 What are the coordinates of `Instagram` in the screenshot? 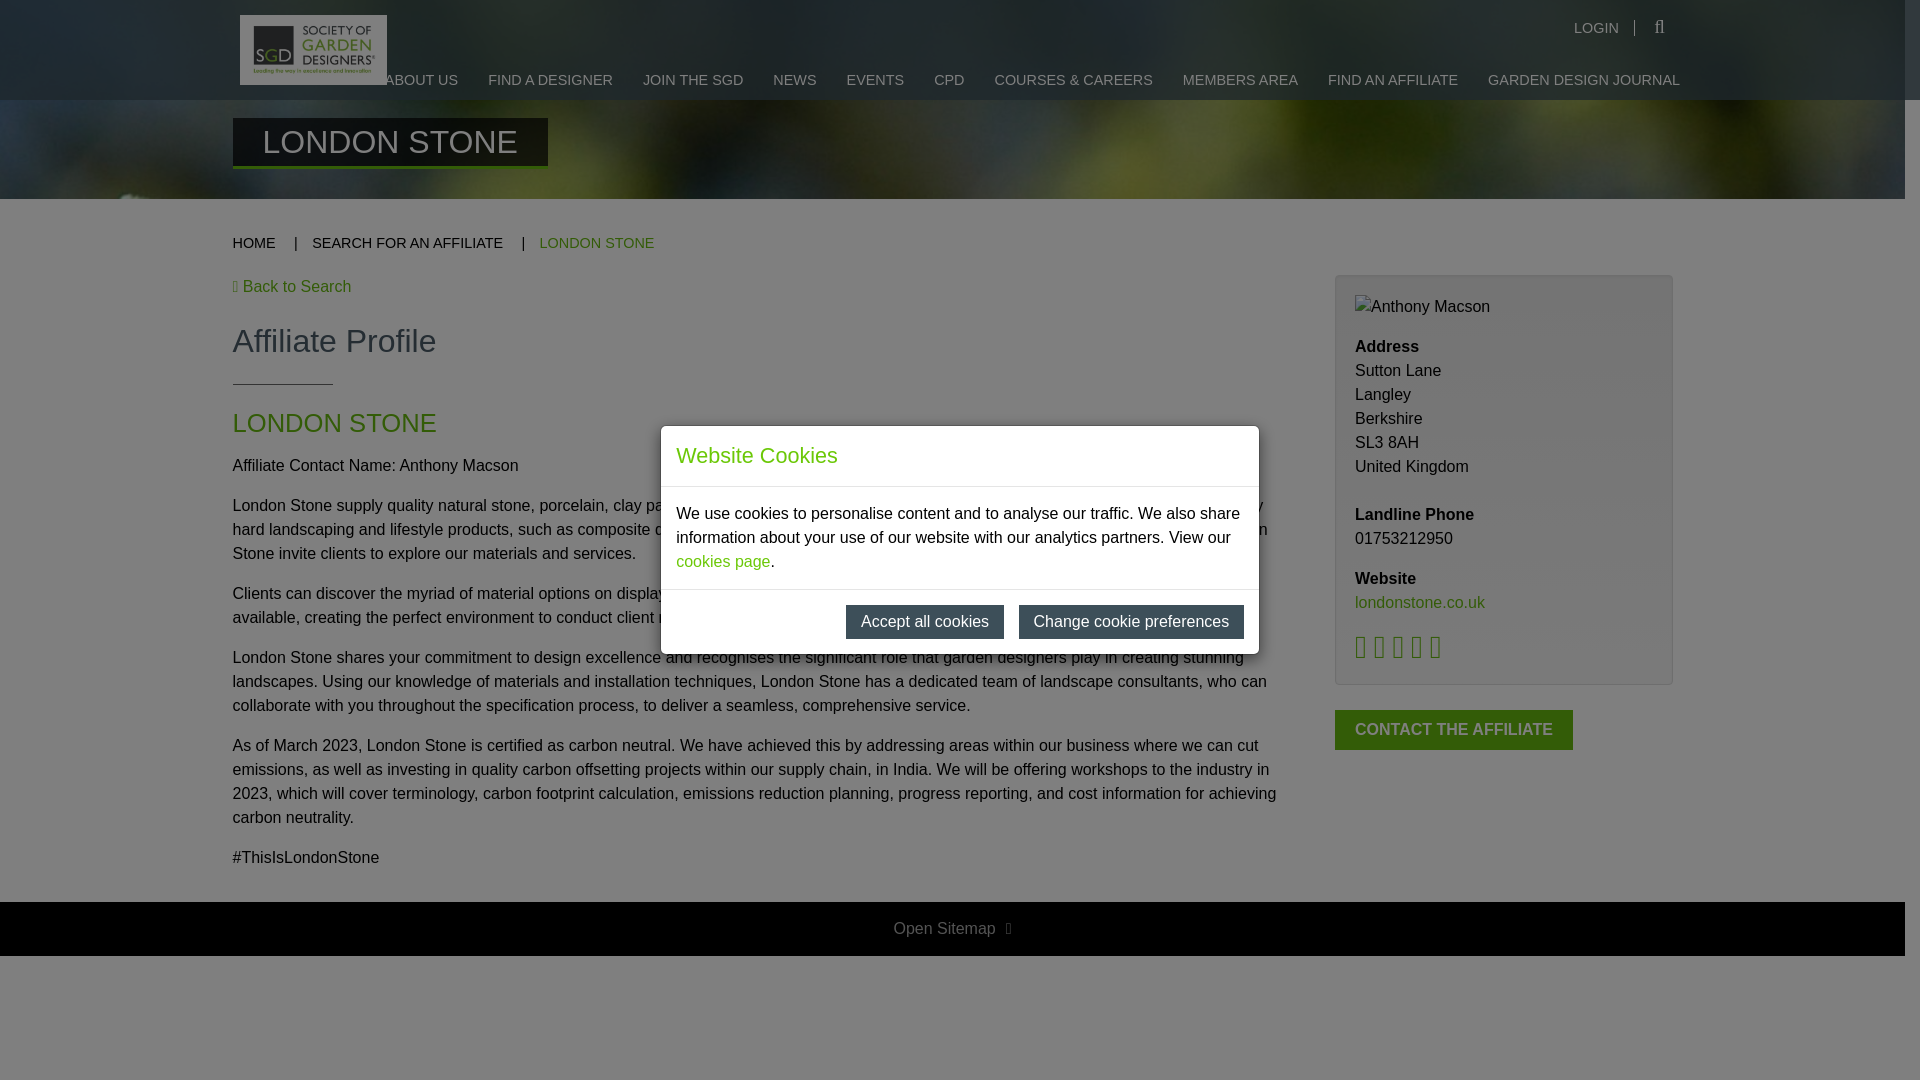 It's located at (1440, 652).